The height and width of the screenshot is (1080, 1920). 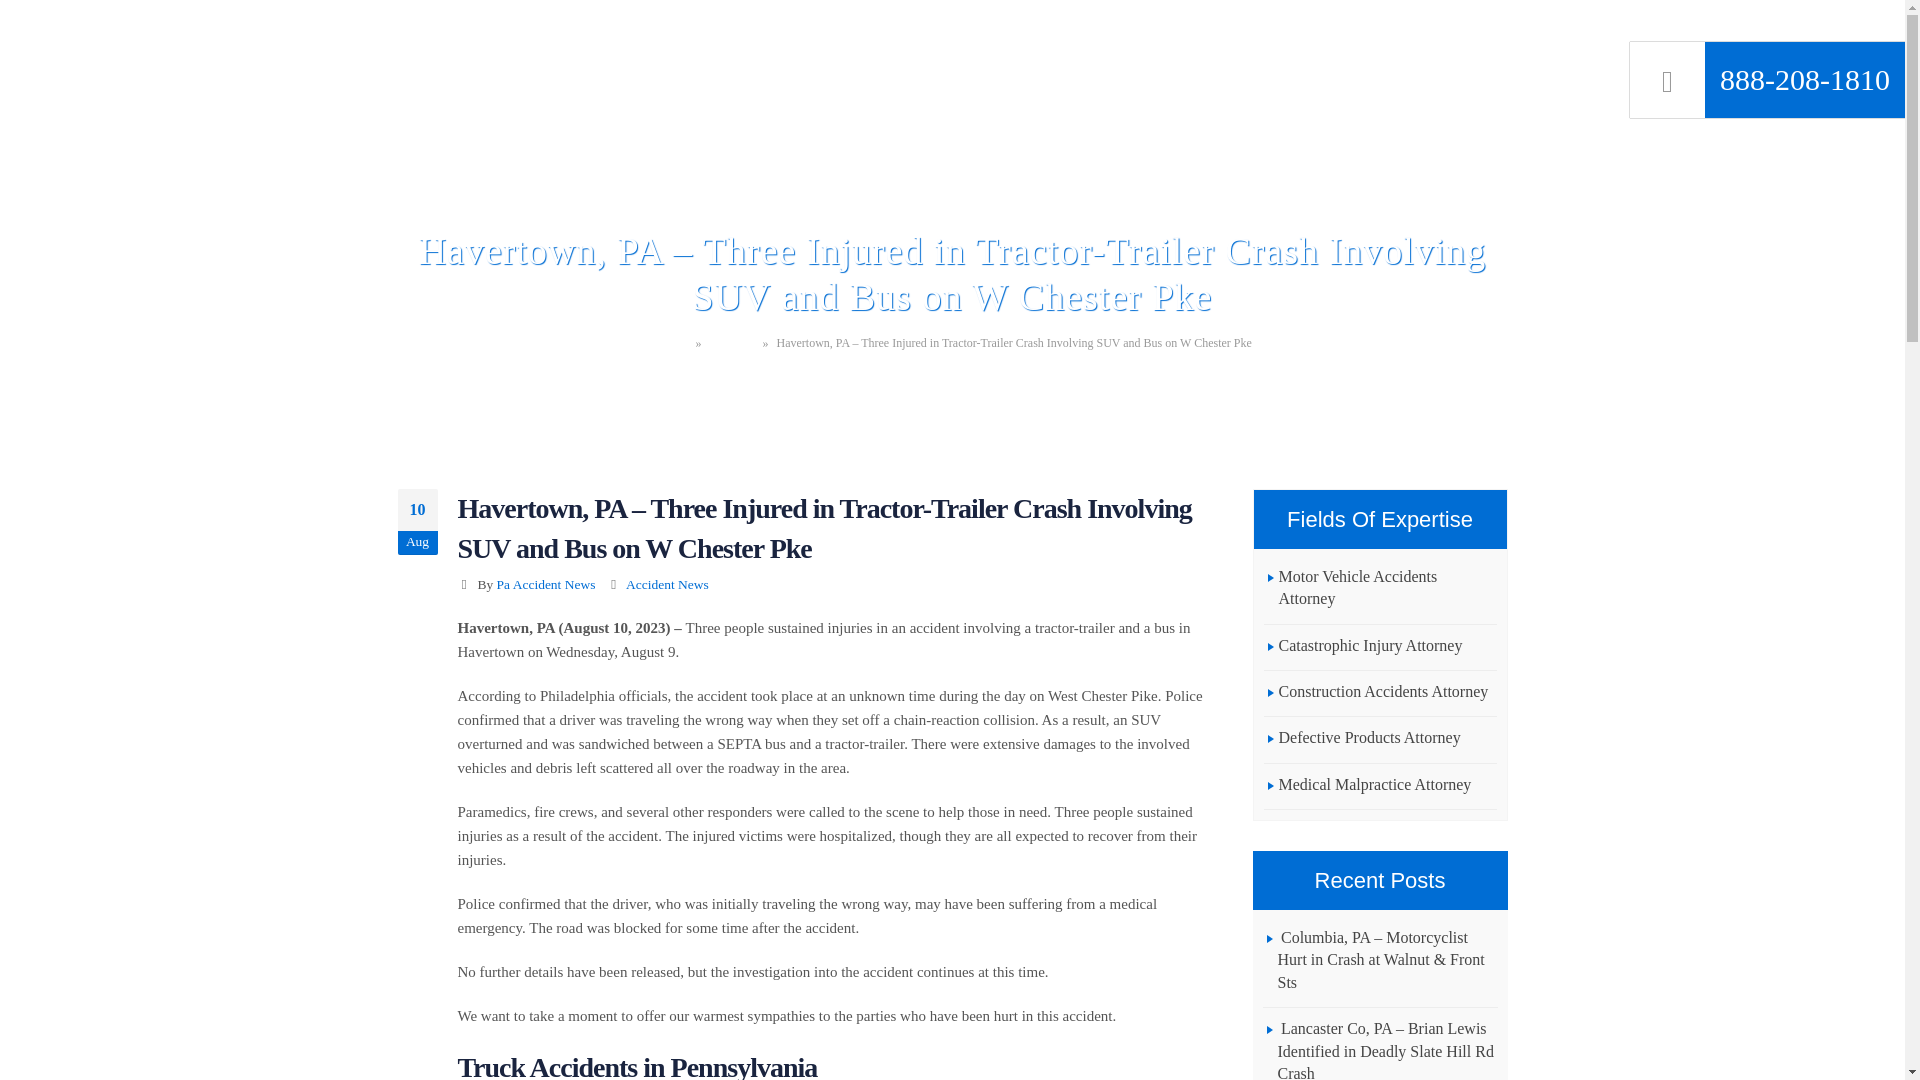 What do you see at coordinates (997, 38) in the screenshot?
I see `Practice Areas` at bounding box center [997, 38].